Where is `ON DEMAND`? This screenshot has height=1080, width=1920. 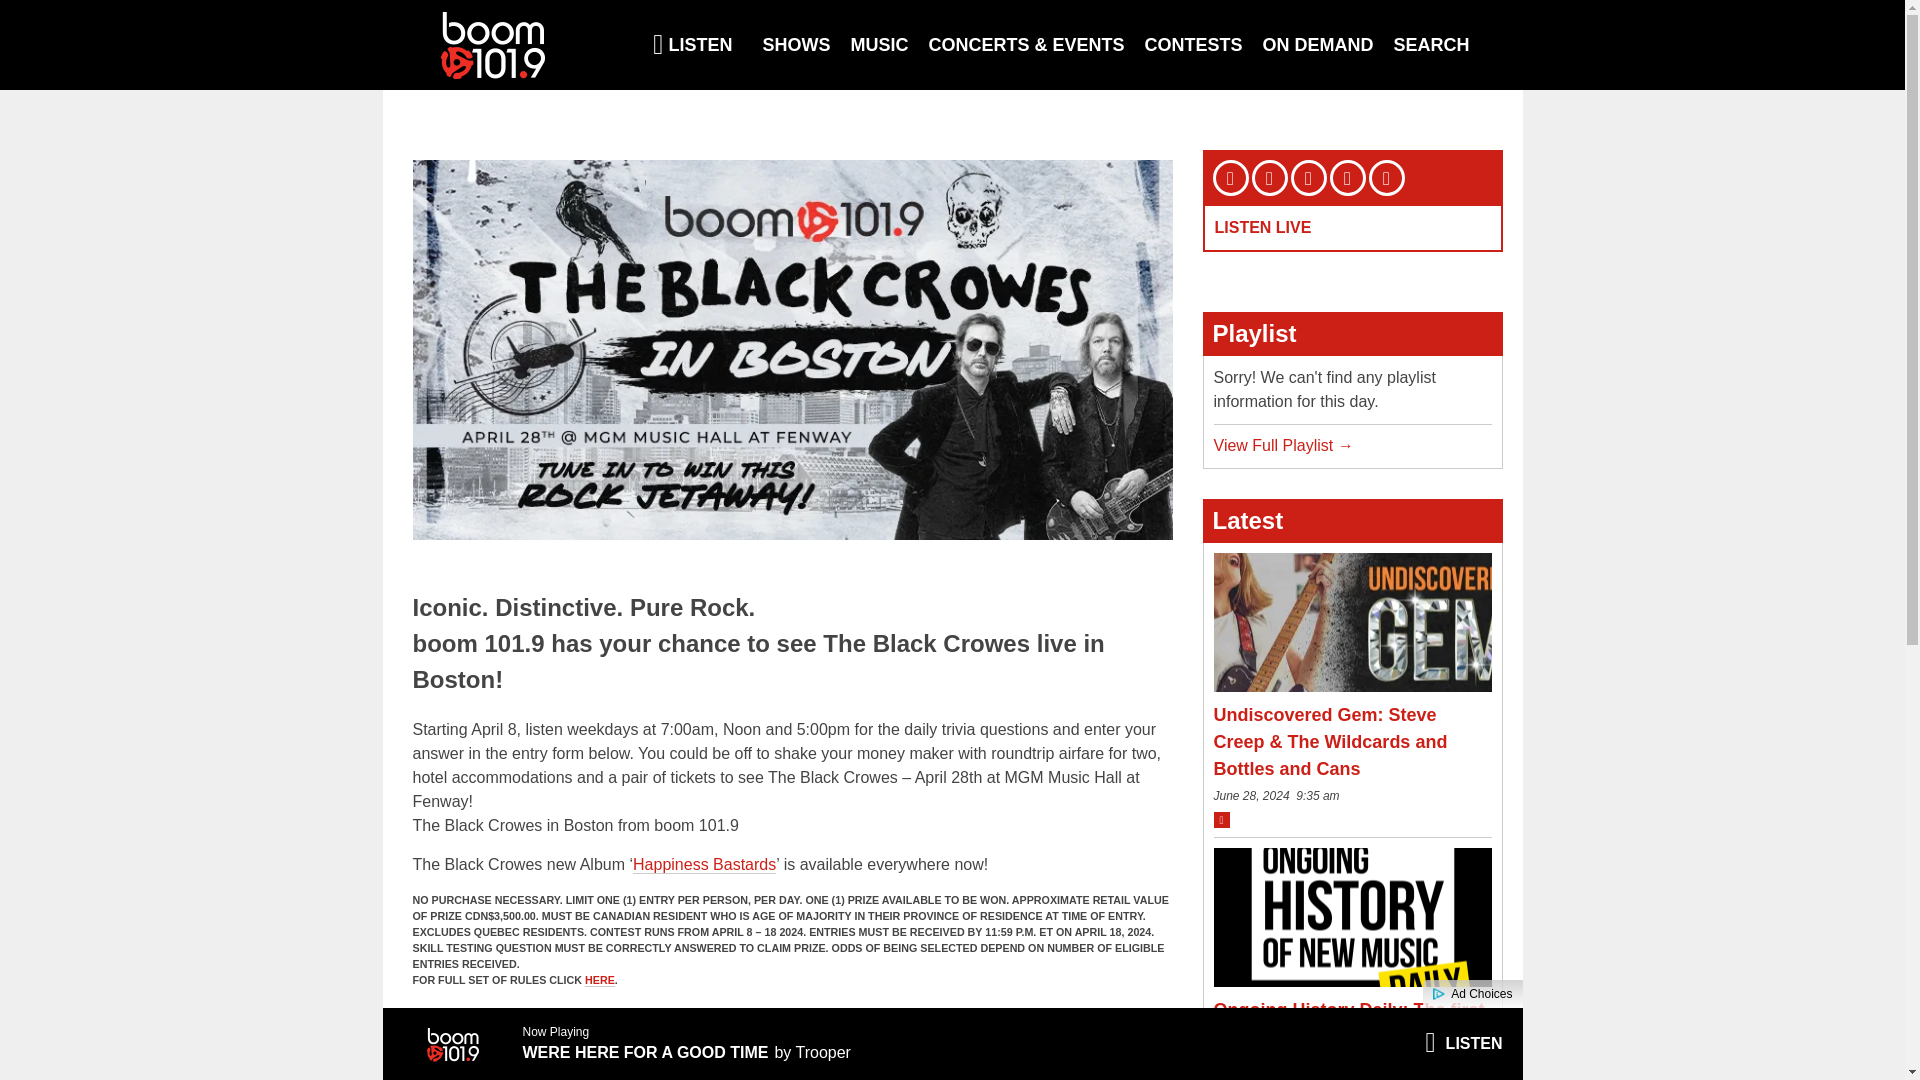 ON DEMAND is located at coordinates (1318, 44).